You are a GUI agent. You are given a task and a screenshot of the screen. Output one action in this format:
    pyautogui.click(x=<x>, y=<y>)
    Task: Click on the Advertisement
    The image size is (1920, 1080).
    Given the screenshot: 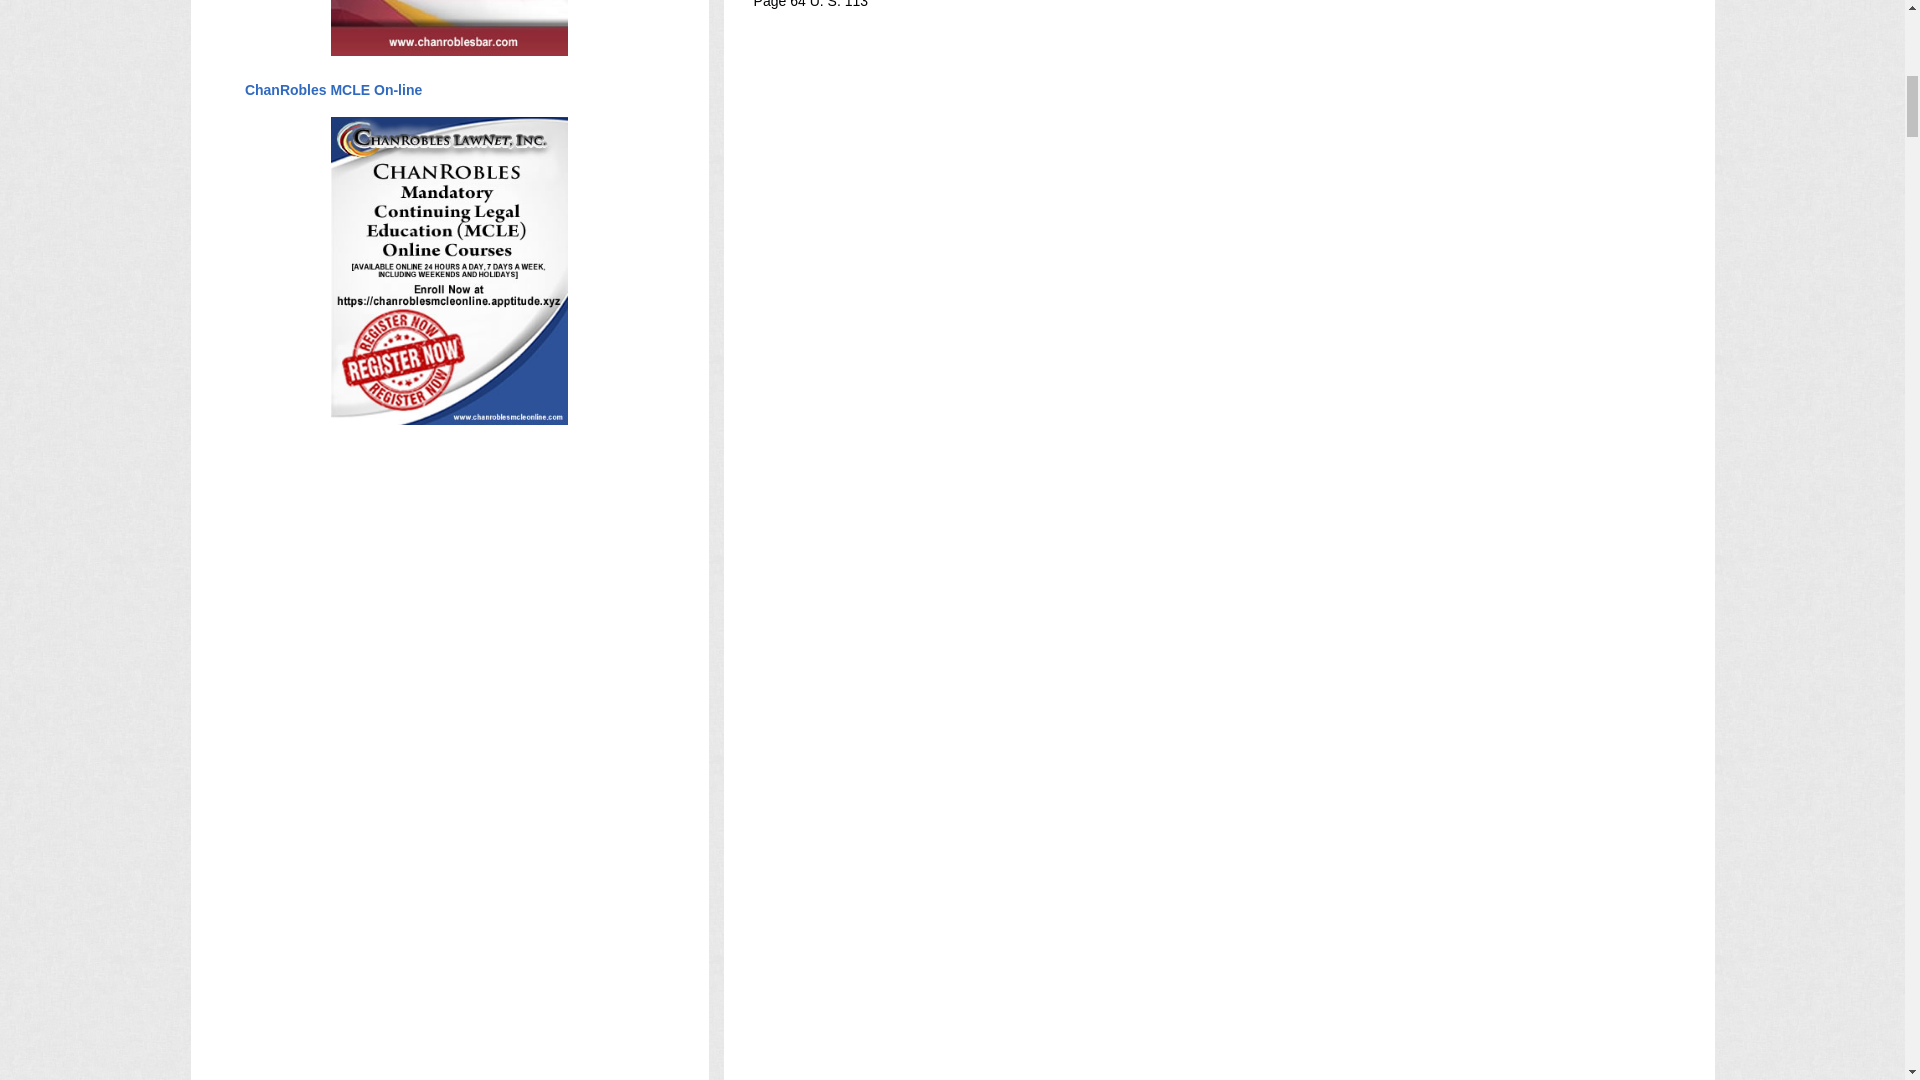 What is the action you would take?
    pyautogui.click(x=1118, y=640)
    